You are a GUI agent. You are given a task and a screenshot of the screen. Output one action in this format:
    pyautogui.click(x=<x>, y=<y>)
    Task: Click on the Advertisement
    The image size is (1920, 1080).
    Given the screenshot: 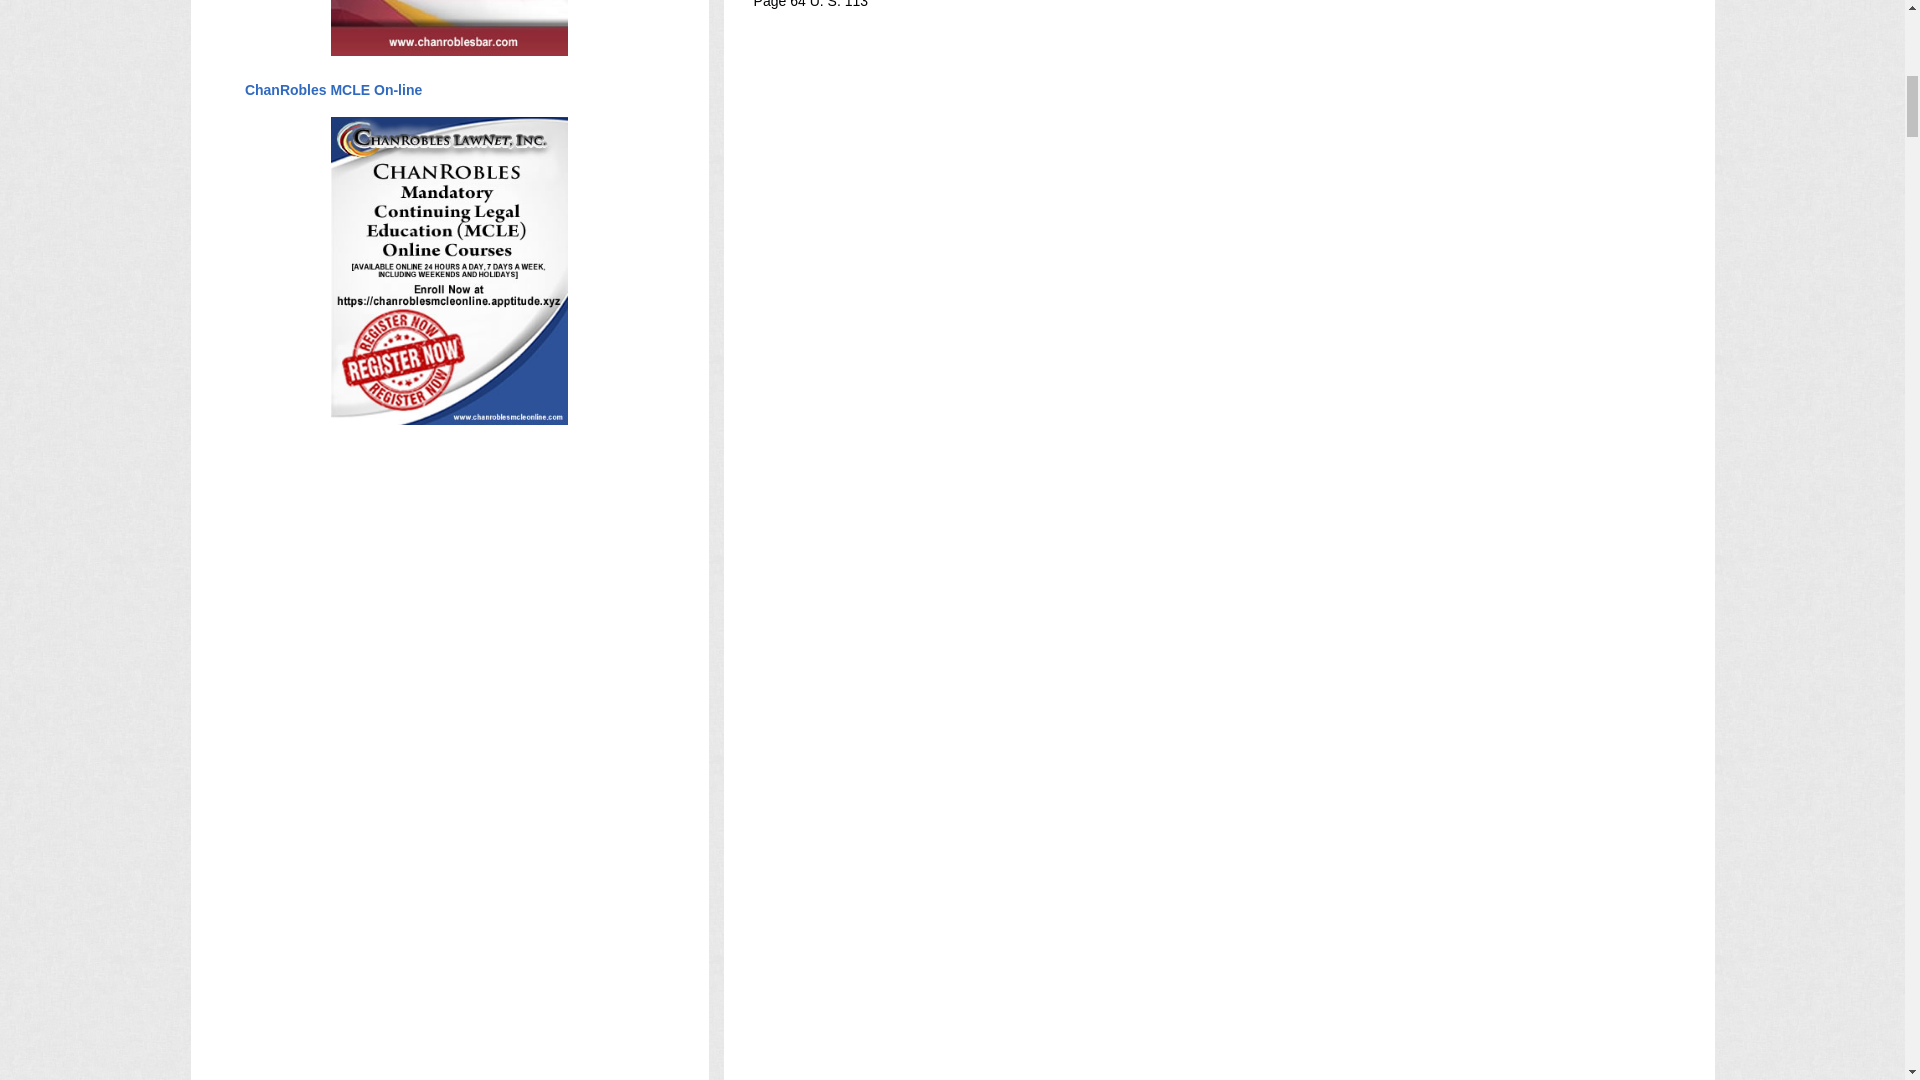 What is the action you would take?
    pyautogui.click(x=1118, y=640)
    